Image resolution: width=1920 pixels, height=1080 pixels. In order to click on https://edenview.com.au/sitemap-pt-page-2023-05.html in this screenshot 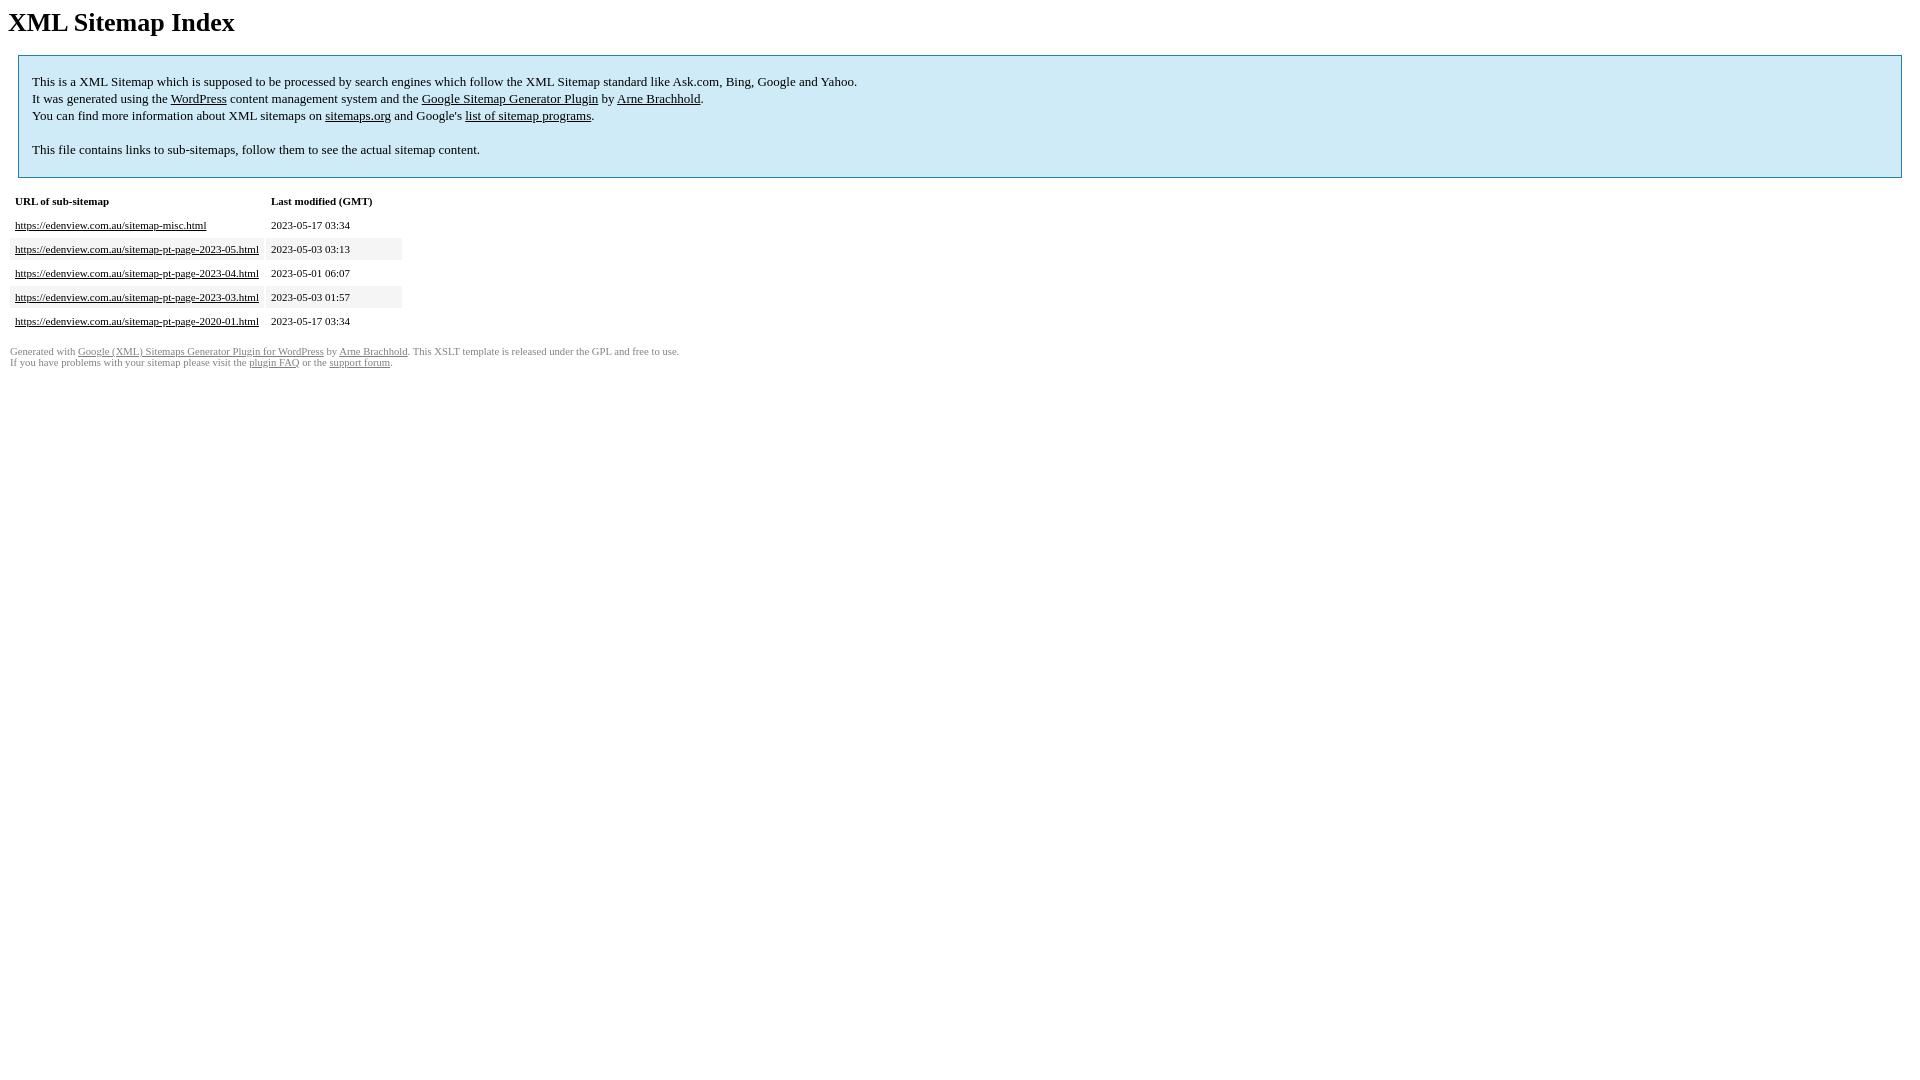, I will do `click(137, 249)`.